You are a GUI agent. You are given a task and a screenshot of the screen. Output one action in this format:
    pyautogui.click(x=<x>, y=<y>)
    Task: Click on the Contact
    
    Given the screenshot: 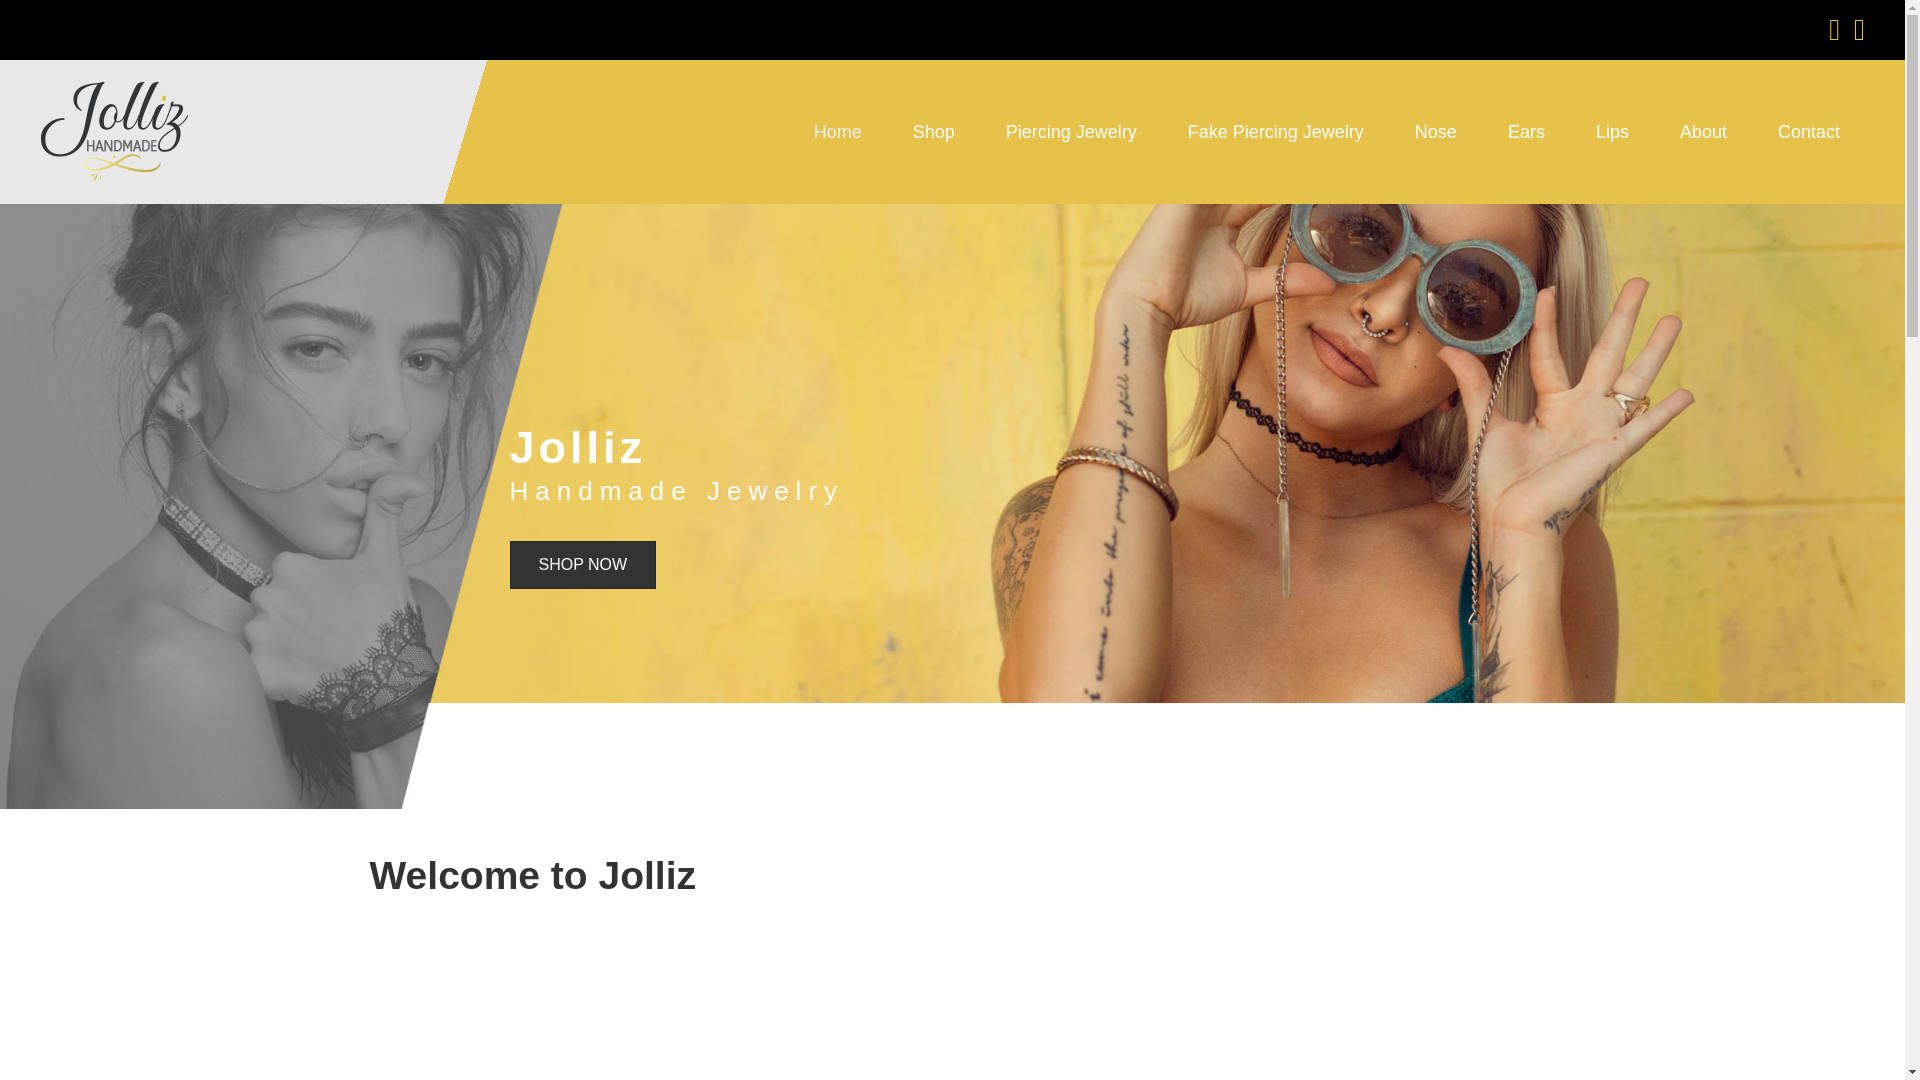 What is the action you would take?
    pyautogui.click(x=1808, y=131)
    